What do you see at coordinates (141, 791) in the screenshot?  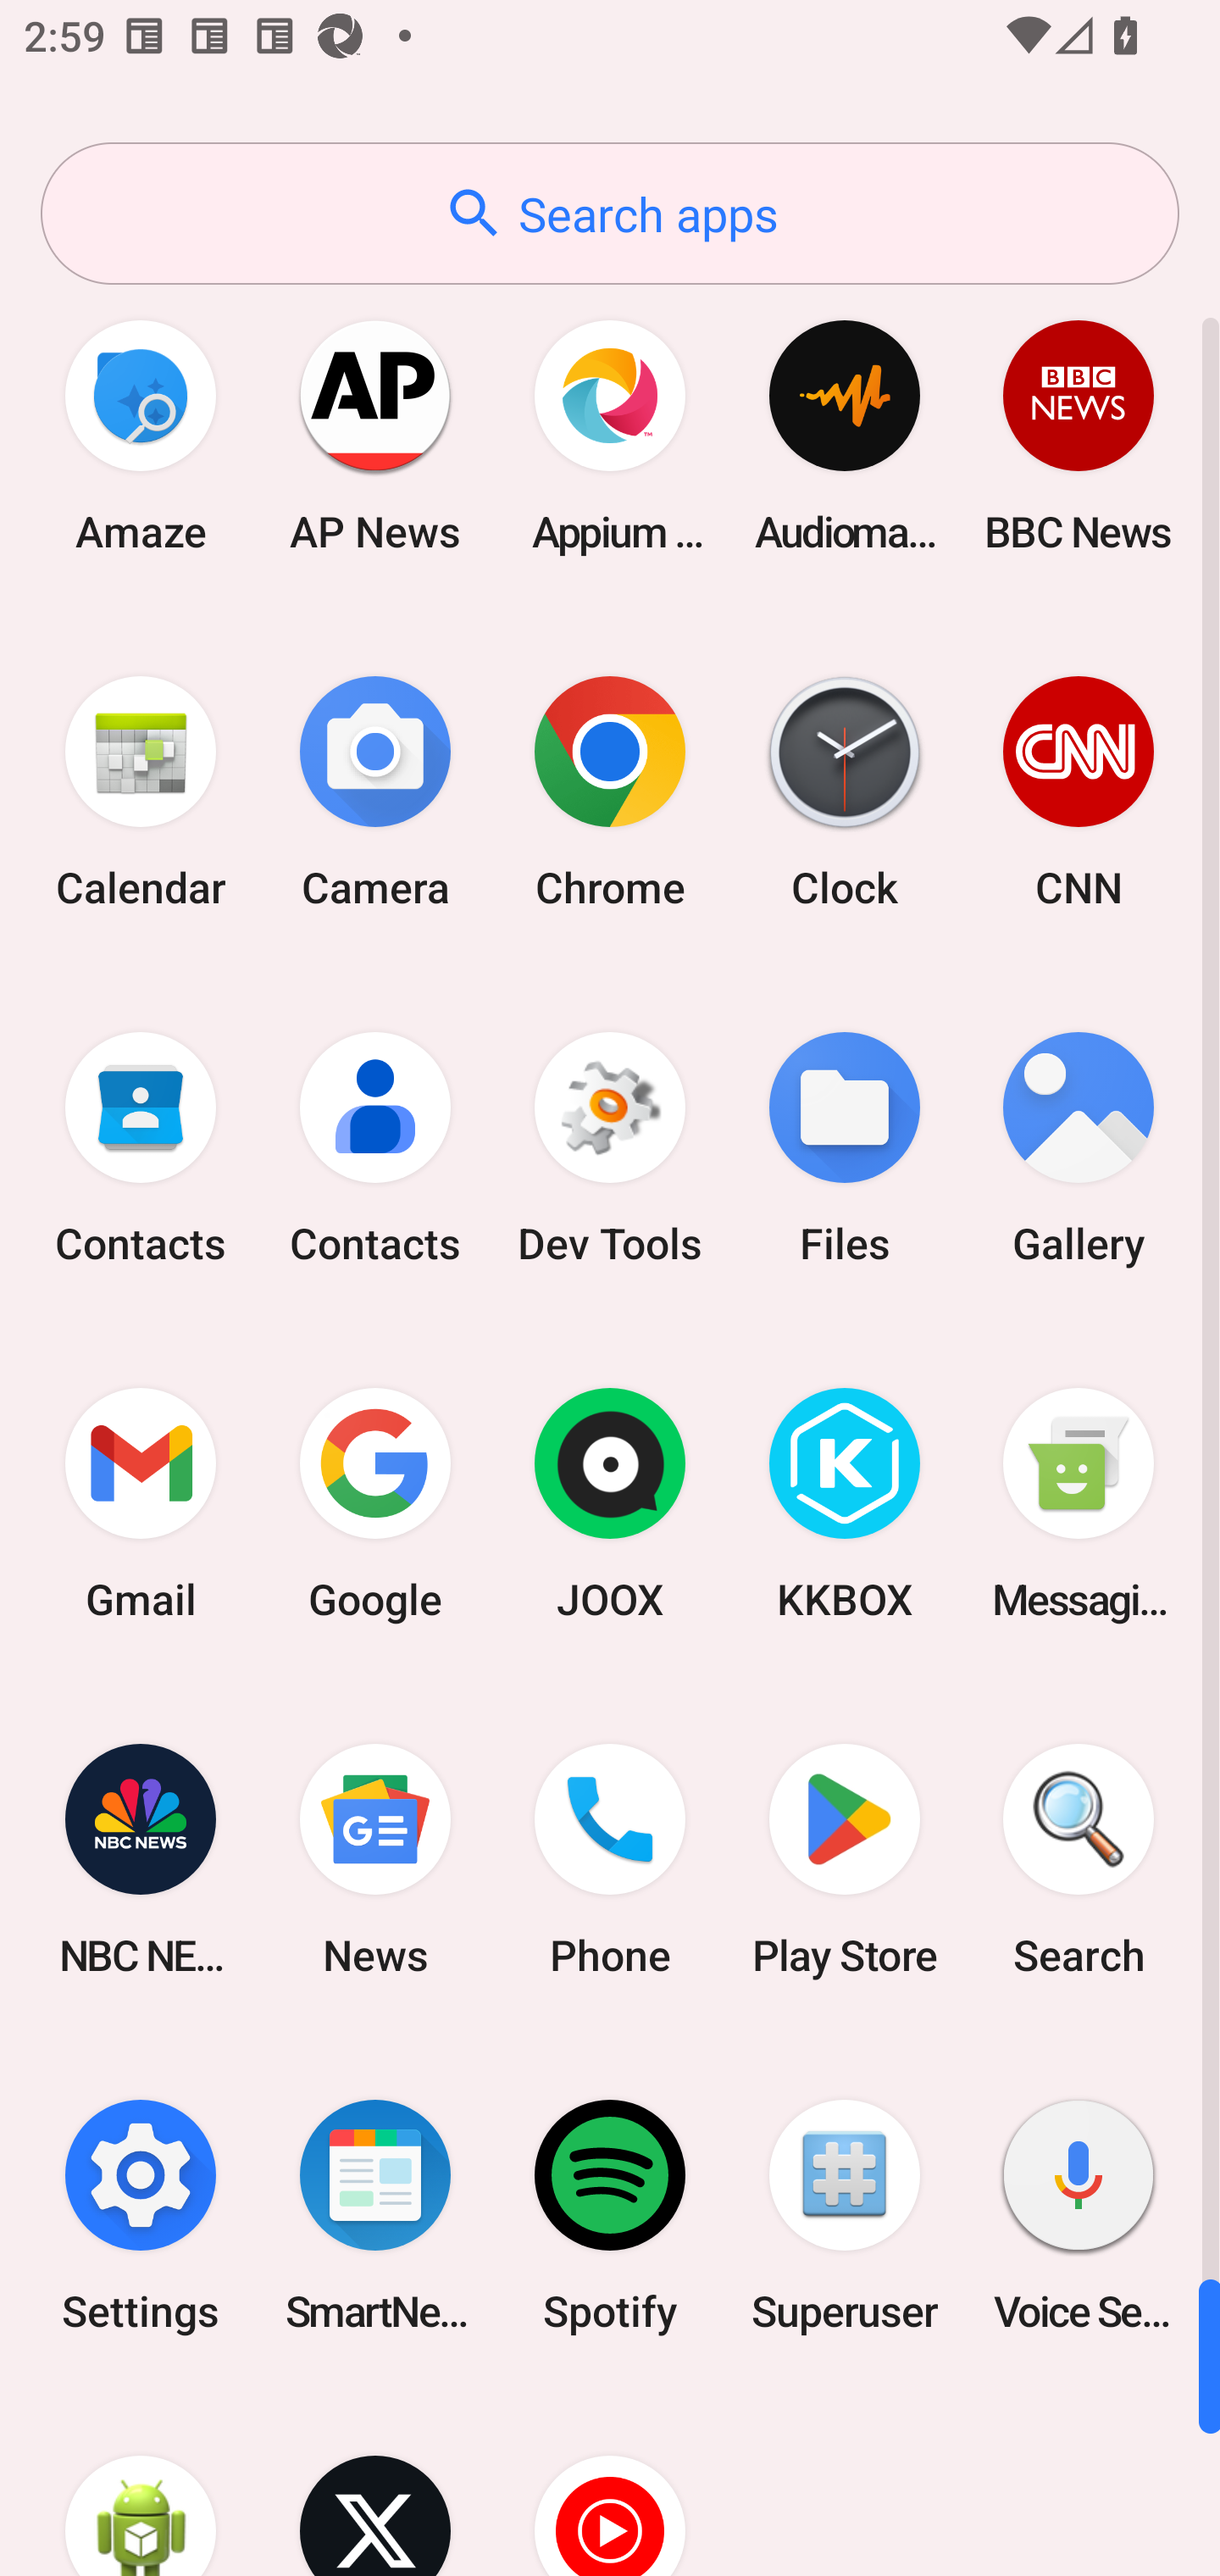 I see `Calendar` at bounding box center [141, 791].